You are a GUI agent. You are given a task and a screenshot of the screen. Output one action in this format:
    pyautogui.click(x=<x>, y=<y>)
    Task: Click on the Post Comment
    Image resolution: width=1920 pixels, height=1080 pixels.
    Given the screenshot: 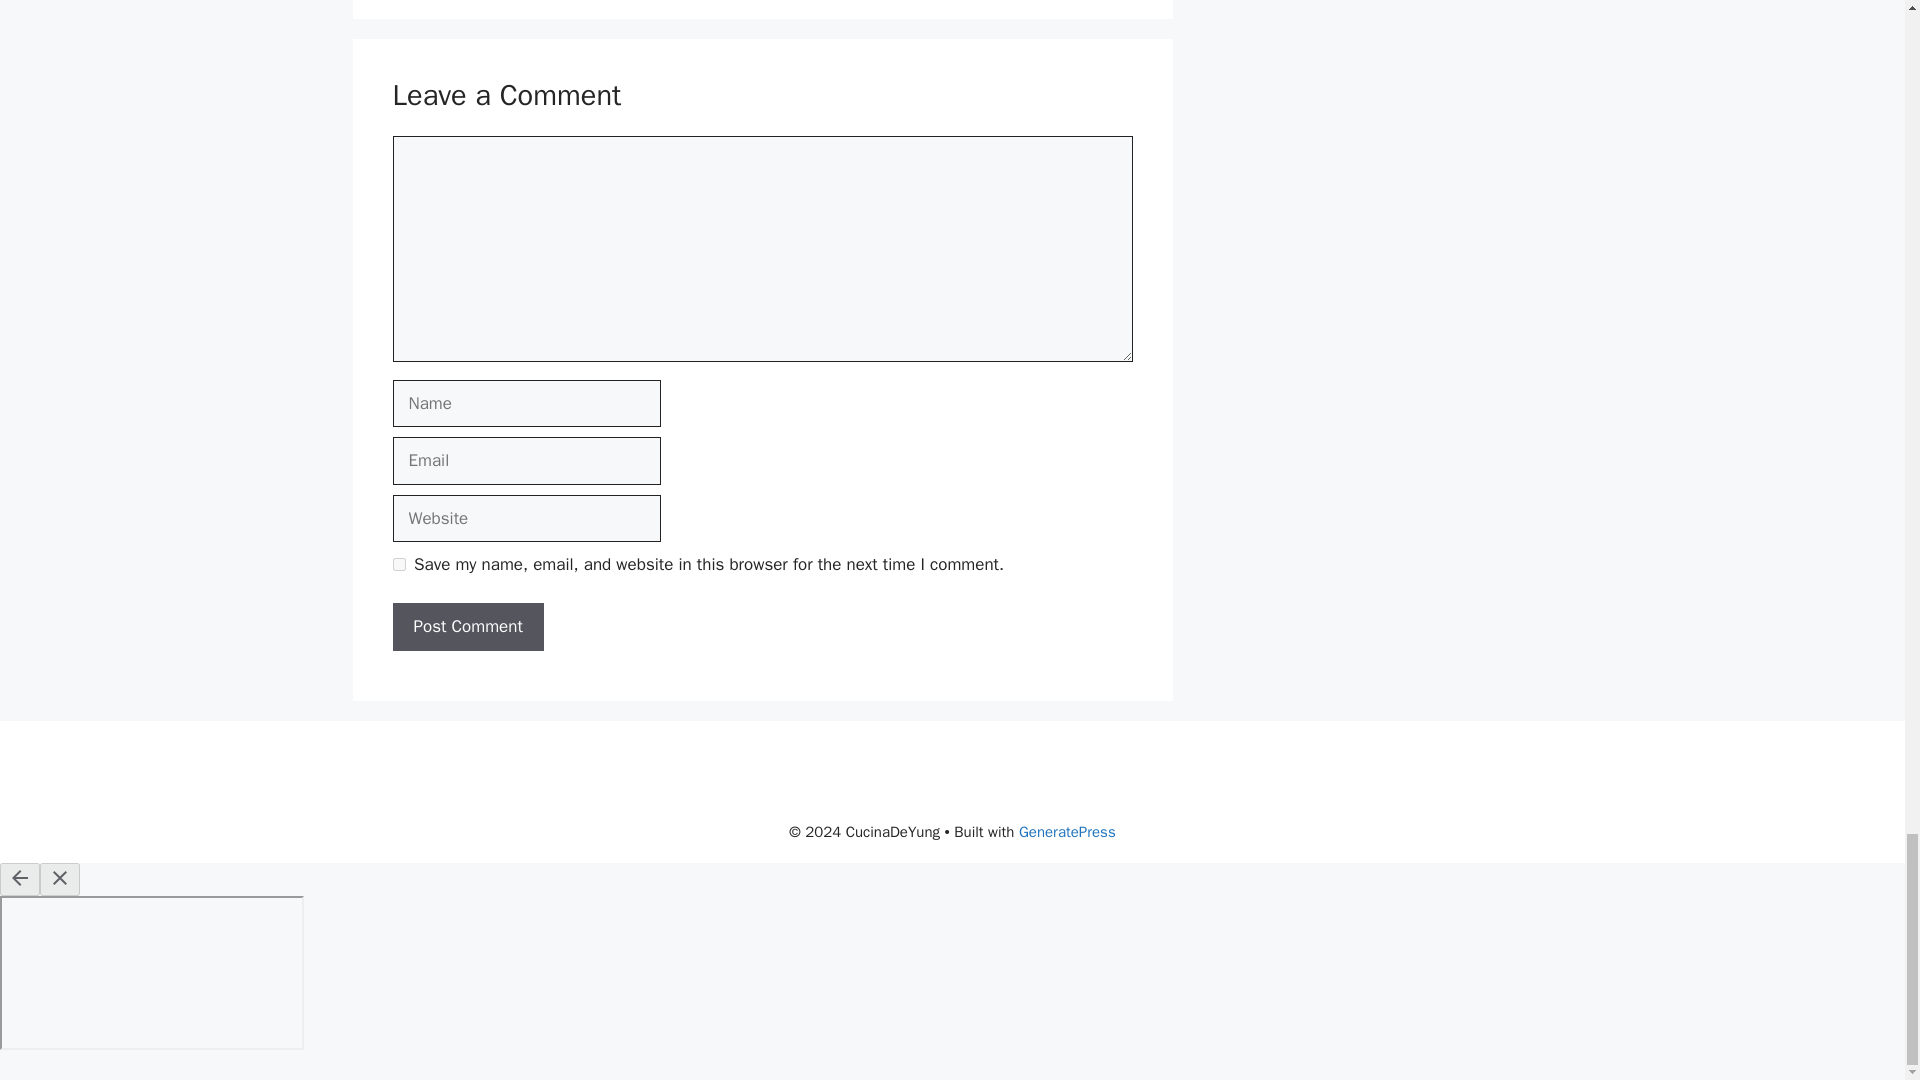 What is the action you would take?
    pyautogui.click(x=467, y=626)
    